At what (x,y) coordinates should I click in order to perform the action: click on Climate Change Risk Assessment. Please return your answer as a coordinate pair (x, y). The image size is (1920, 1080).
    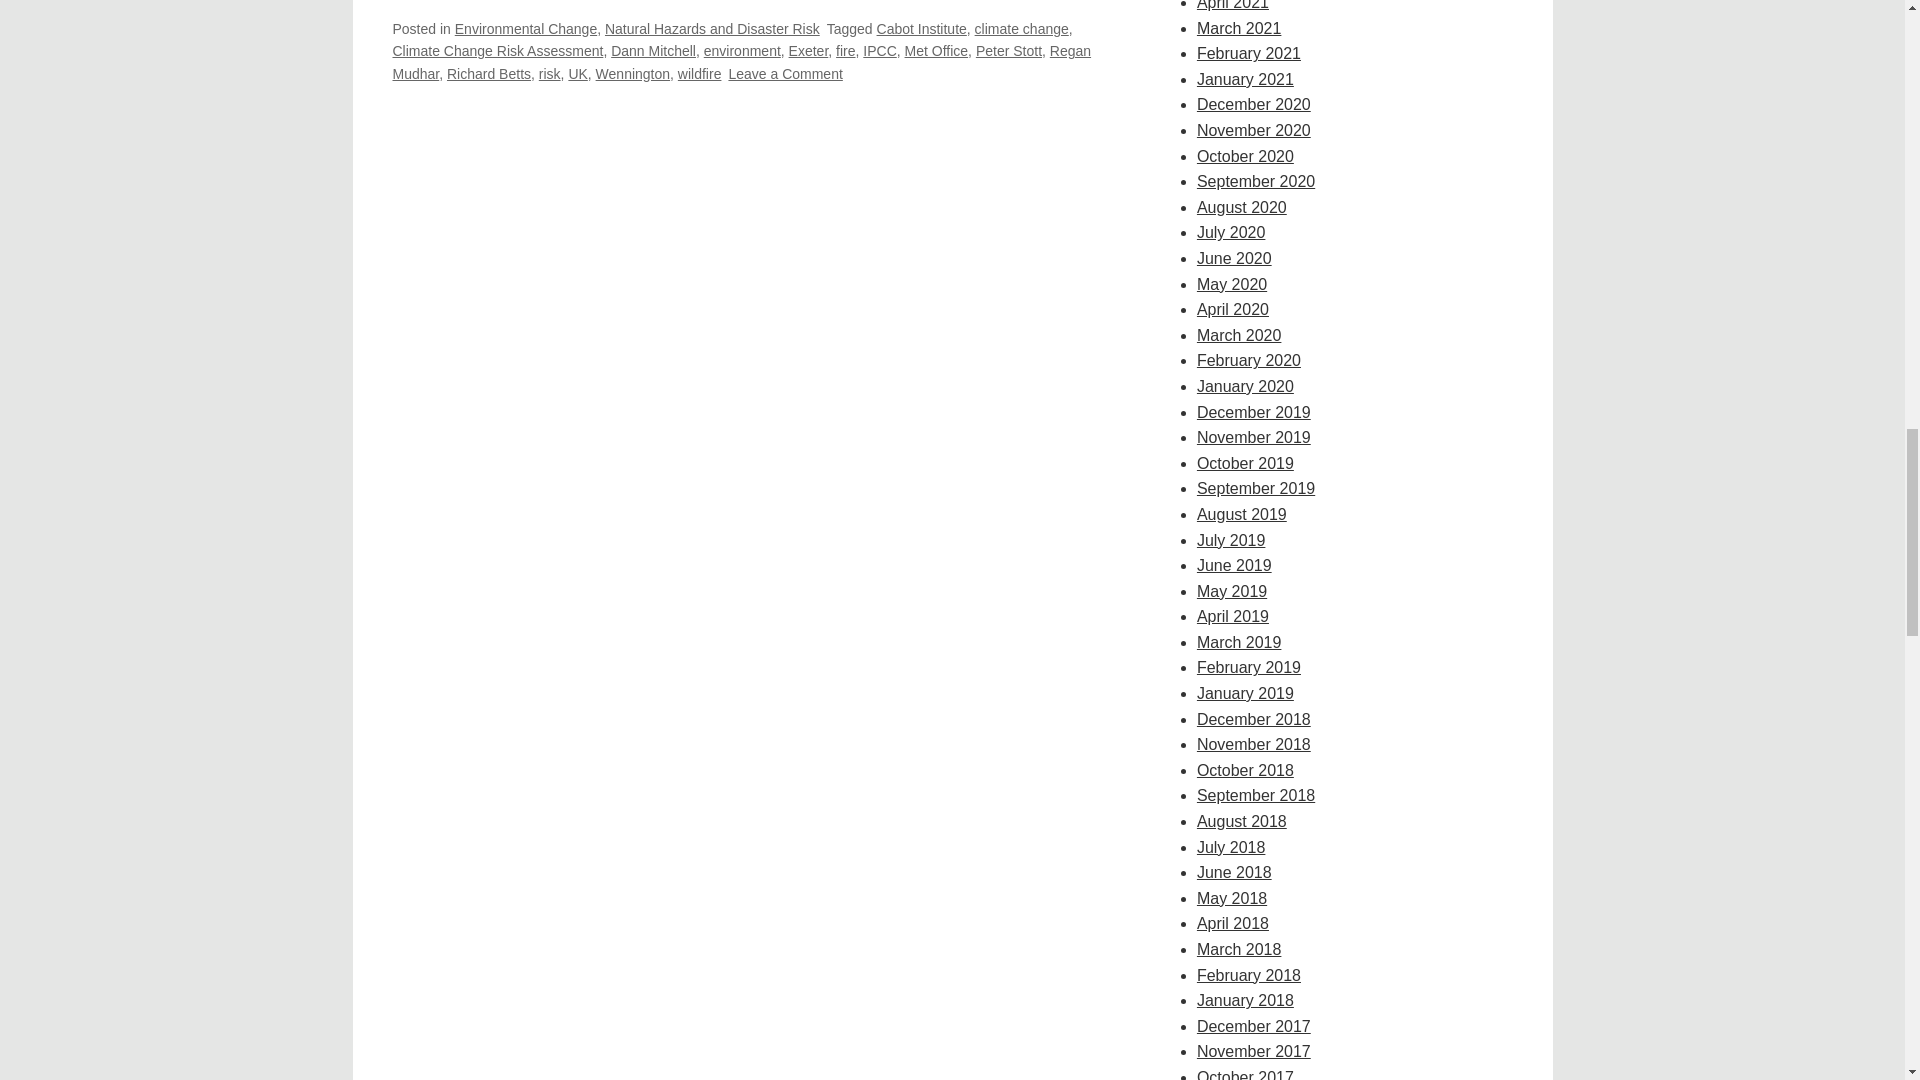
    Looking at the image, I should click on (496, 51).